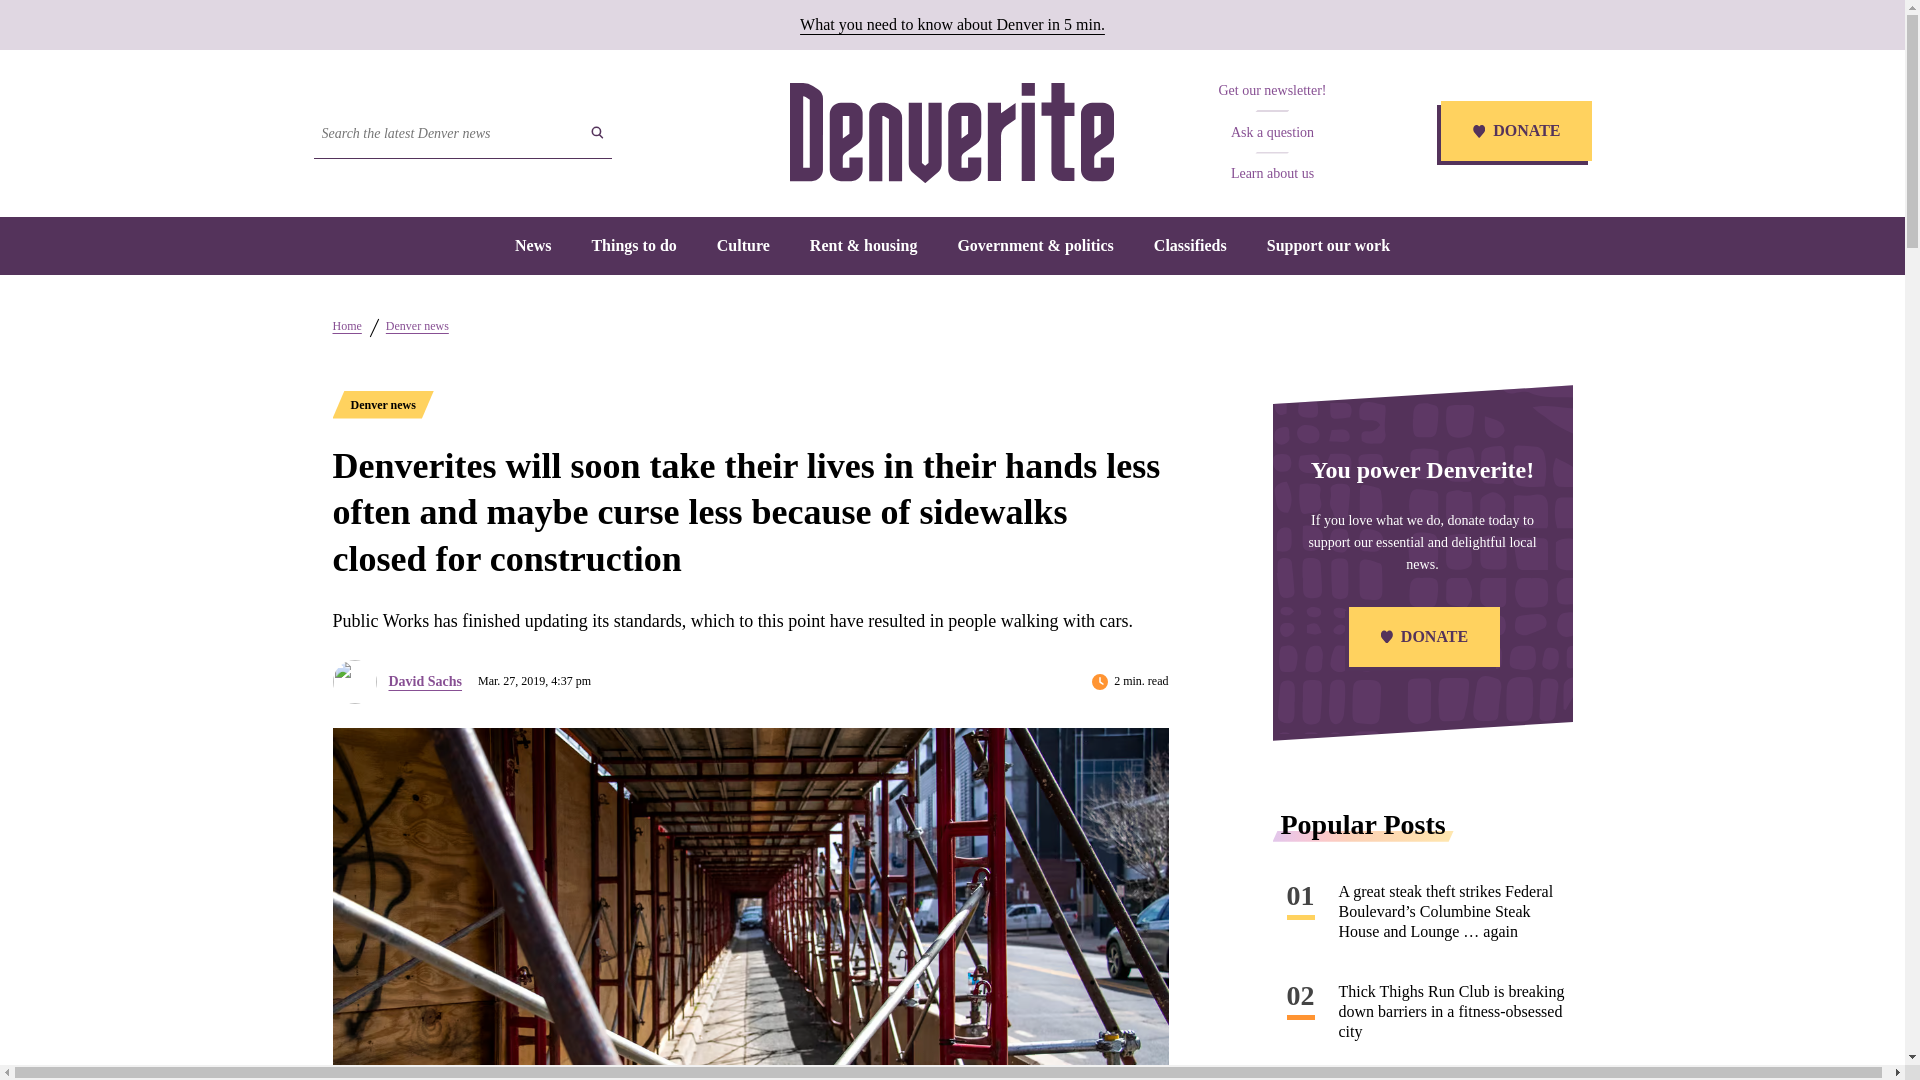 This screenshot has width=1920, height=1080. What do you see at coordinates (417, 324) in the screenshot?
I see `Denver news` at bounding box center [417, 324].